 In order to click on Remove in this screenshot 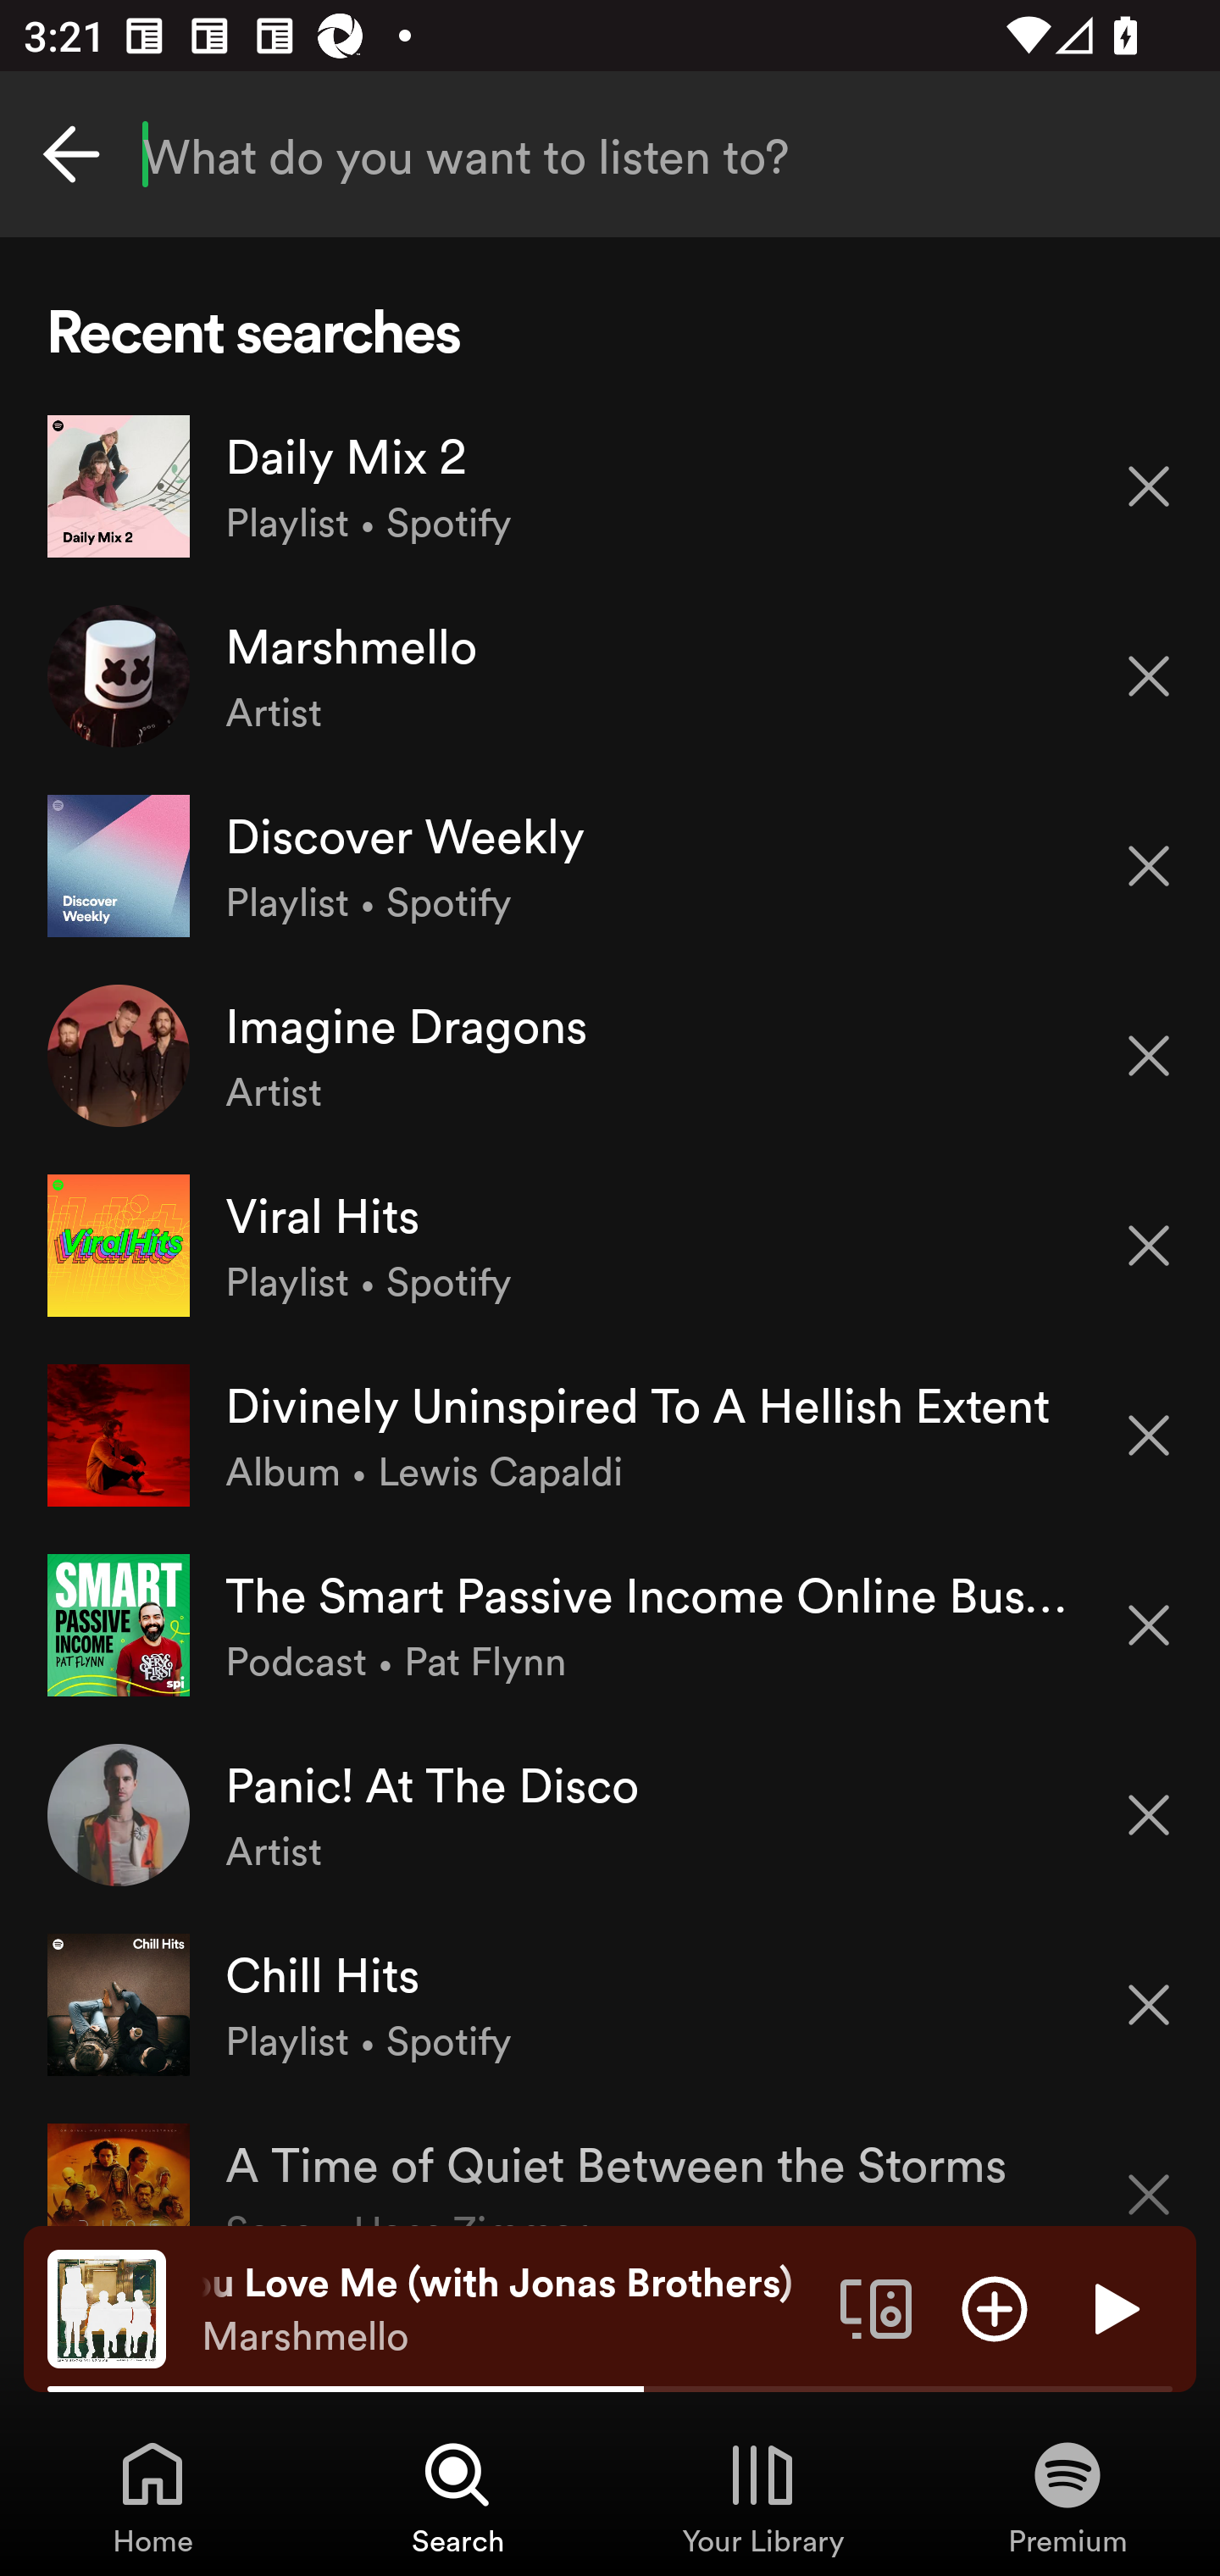, I will do `click(1149, 1815)`.